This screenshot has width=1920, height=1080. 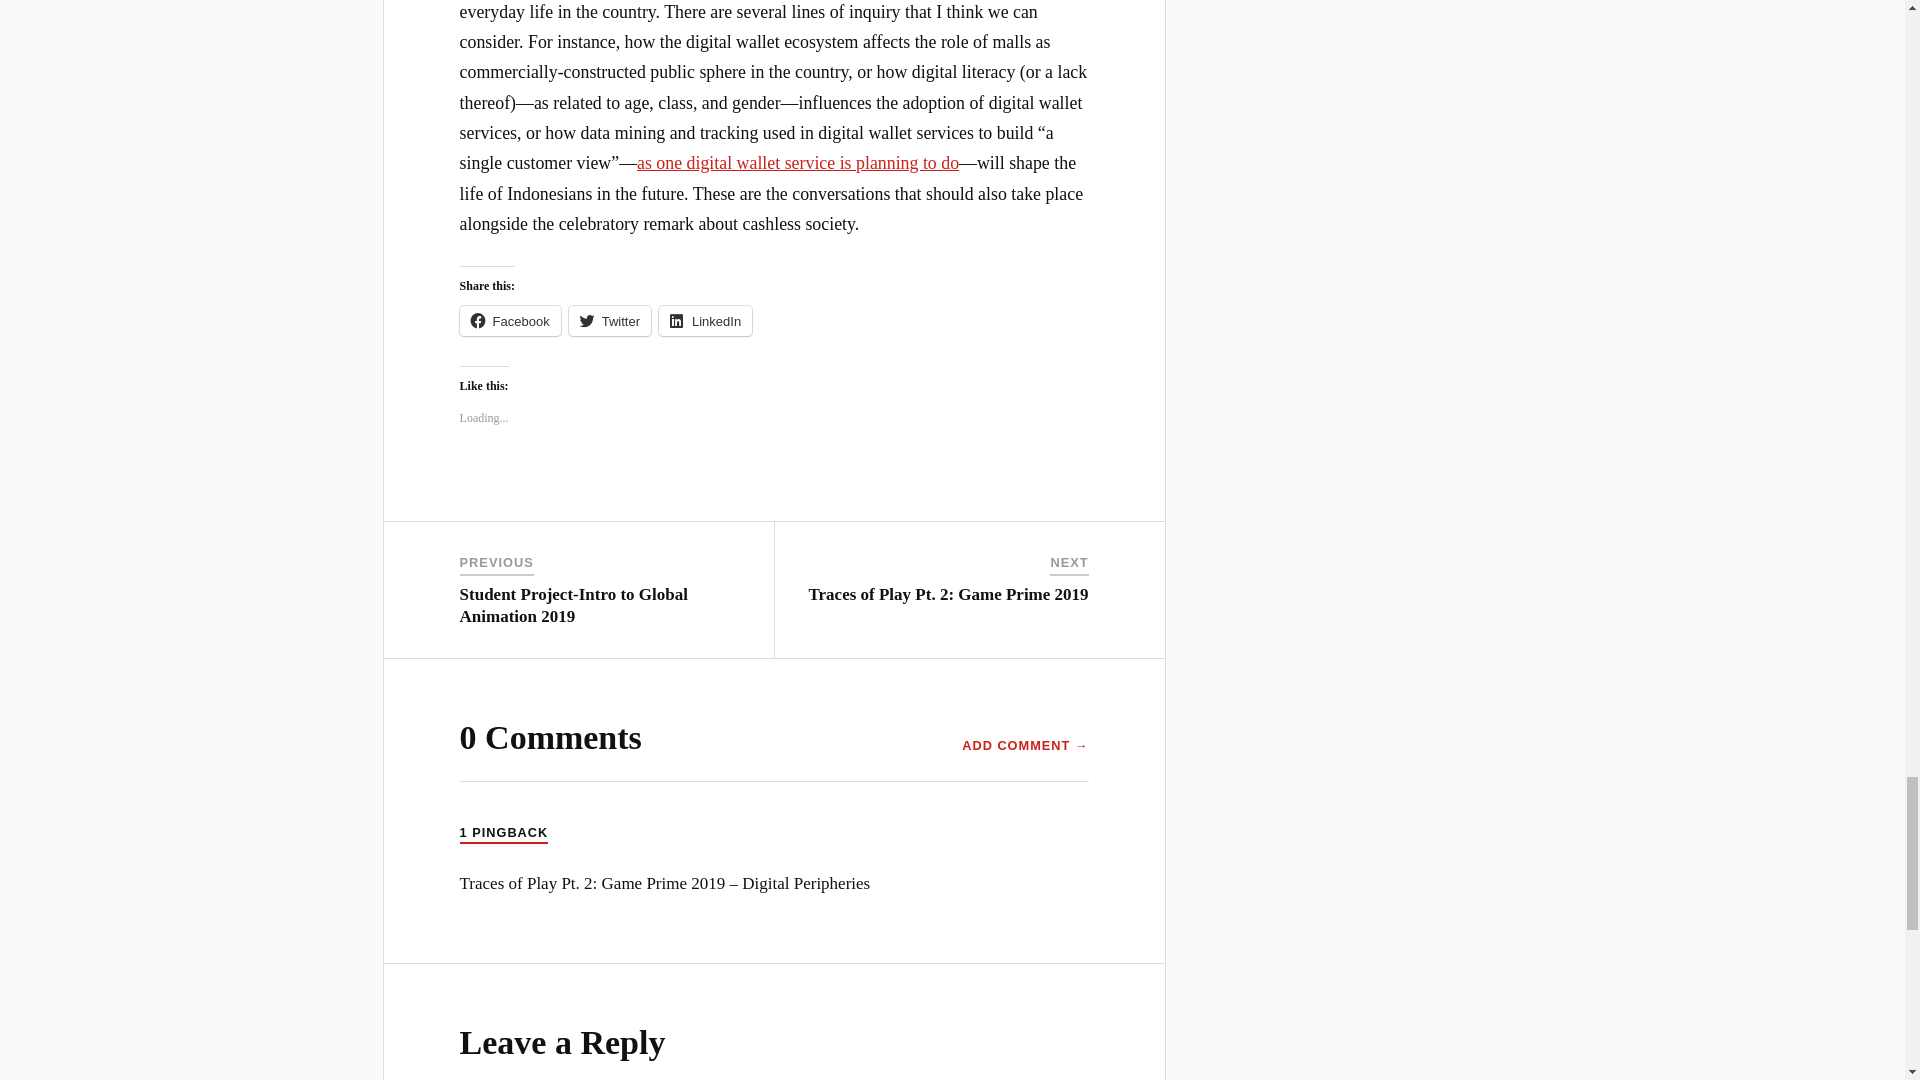 I want to click on Click to share on Facebook, so click(x=510, y=320).